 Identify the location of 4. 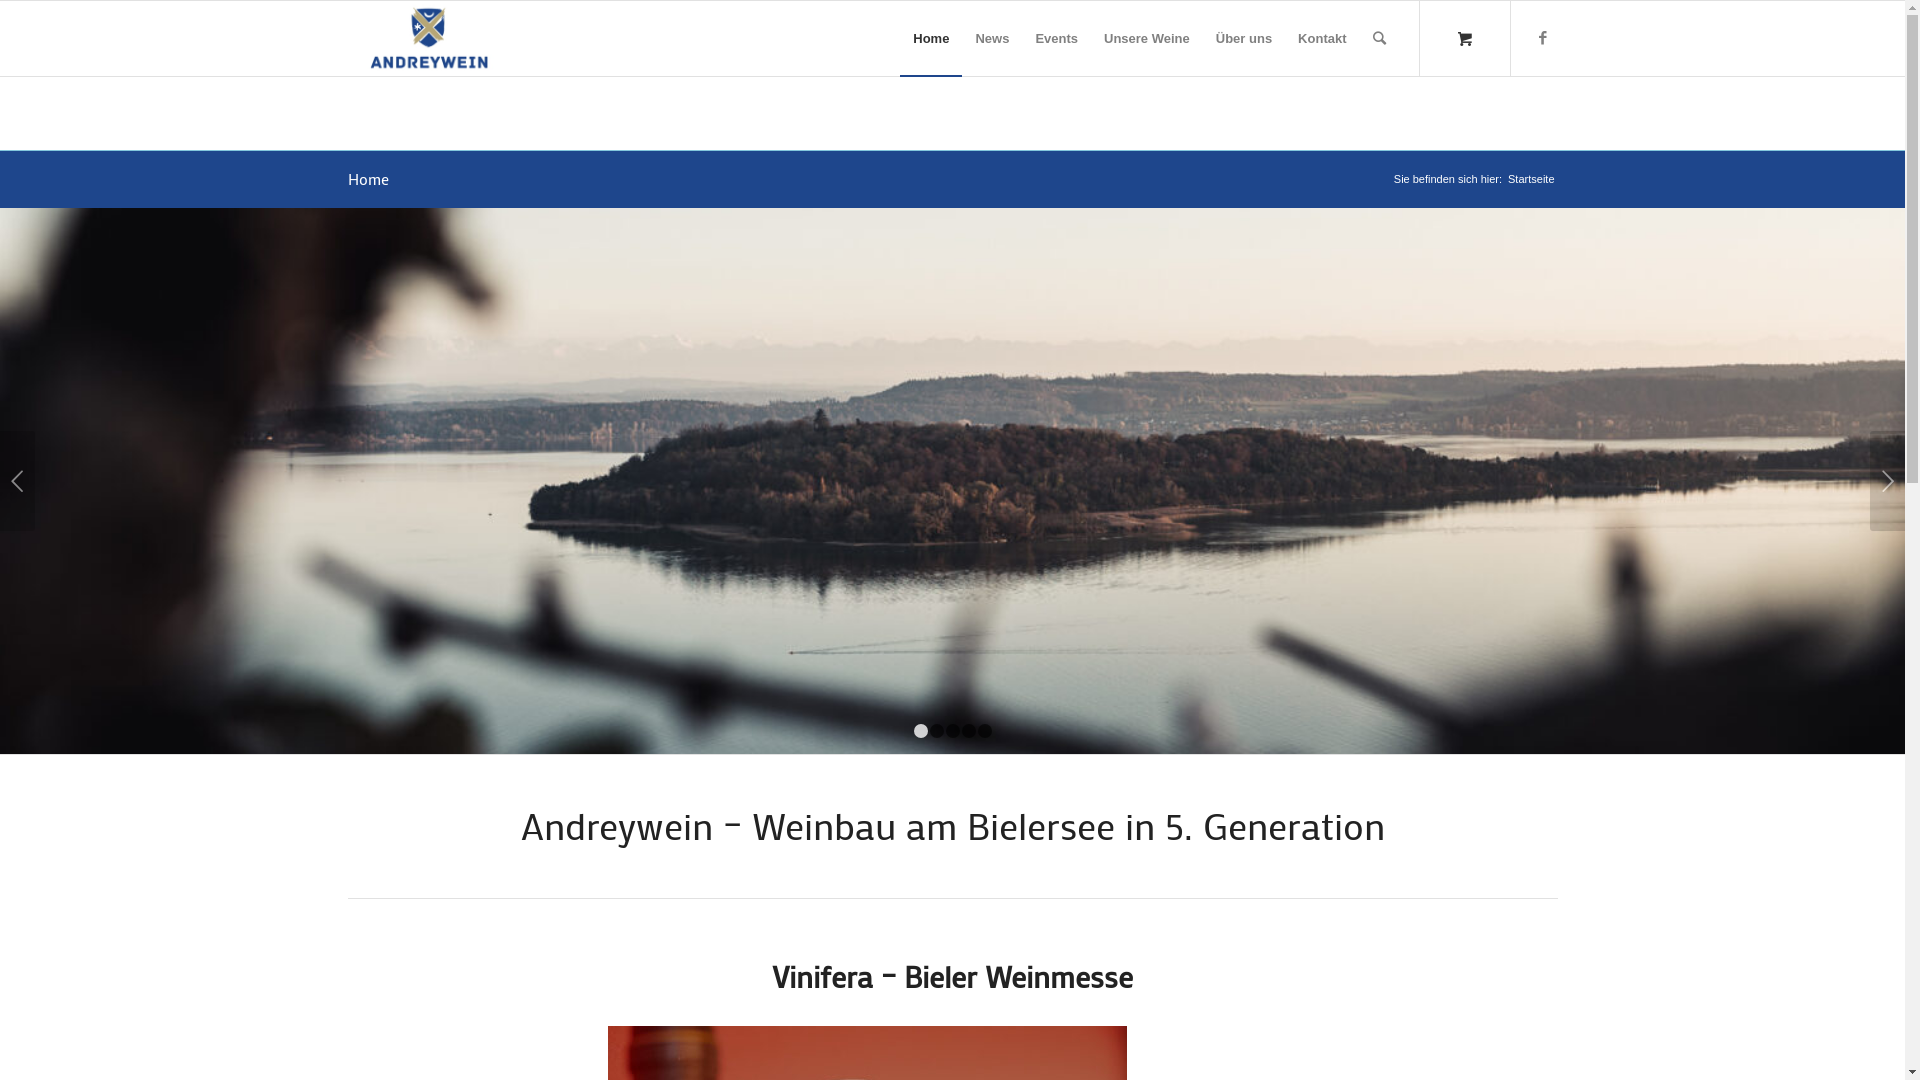
(969, 731).